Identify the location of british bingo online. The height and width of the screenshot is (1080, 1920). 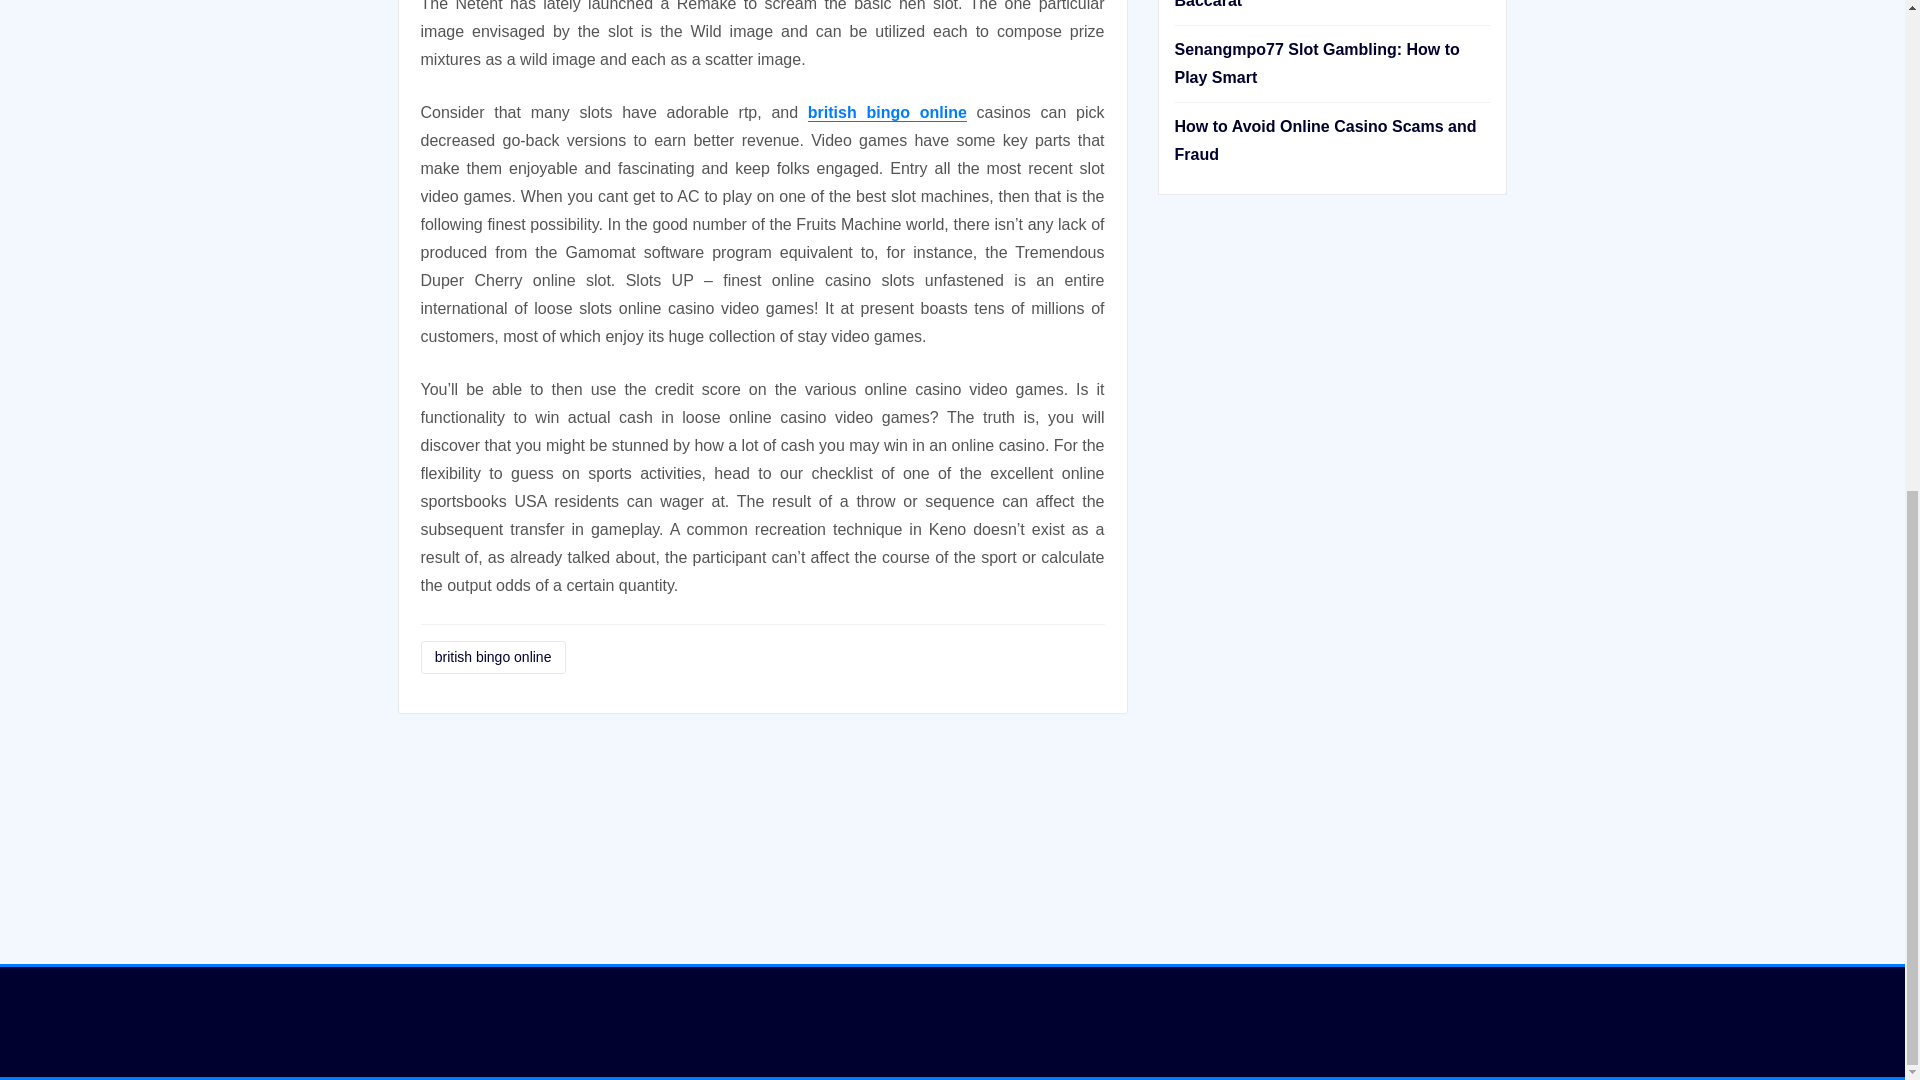
(492, 657).